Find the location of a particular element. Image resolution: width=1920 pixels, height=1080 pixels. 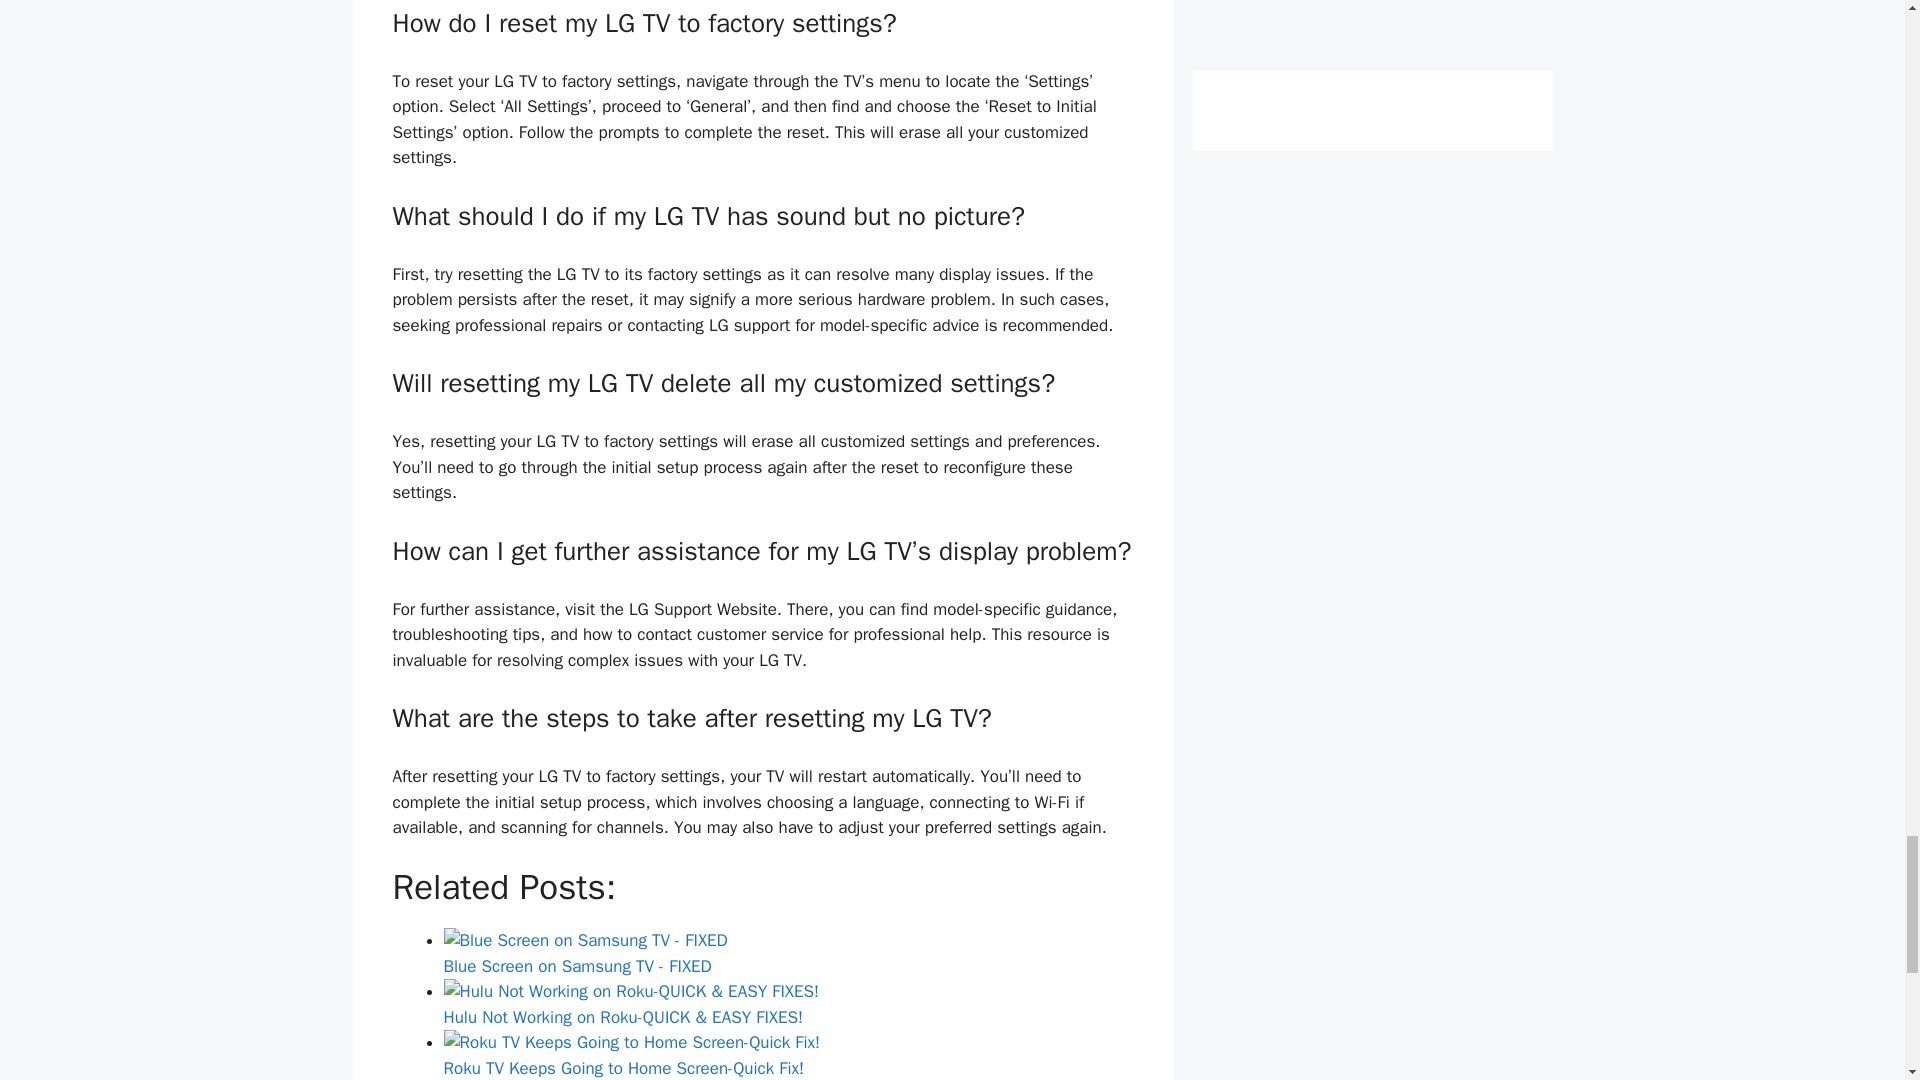

Roku TV Keeps Going to Home Screen-Quick Fix! is located at coordinates (632, 1043).